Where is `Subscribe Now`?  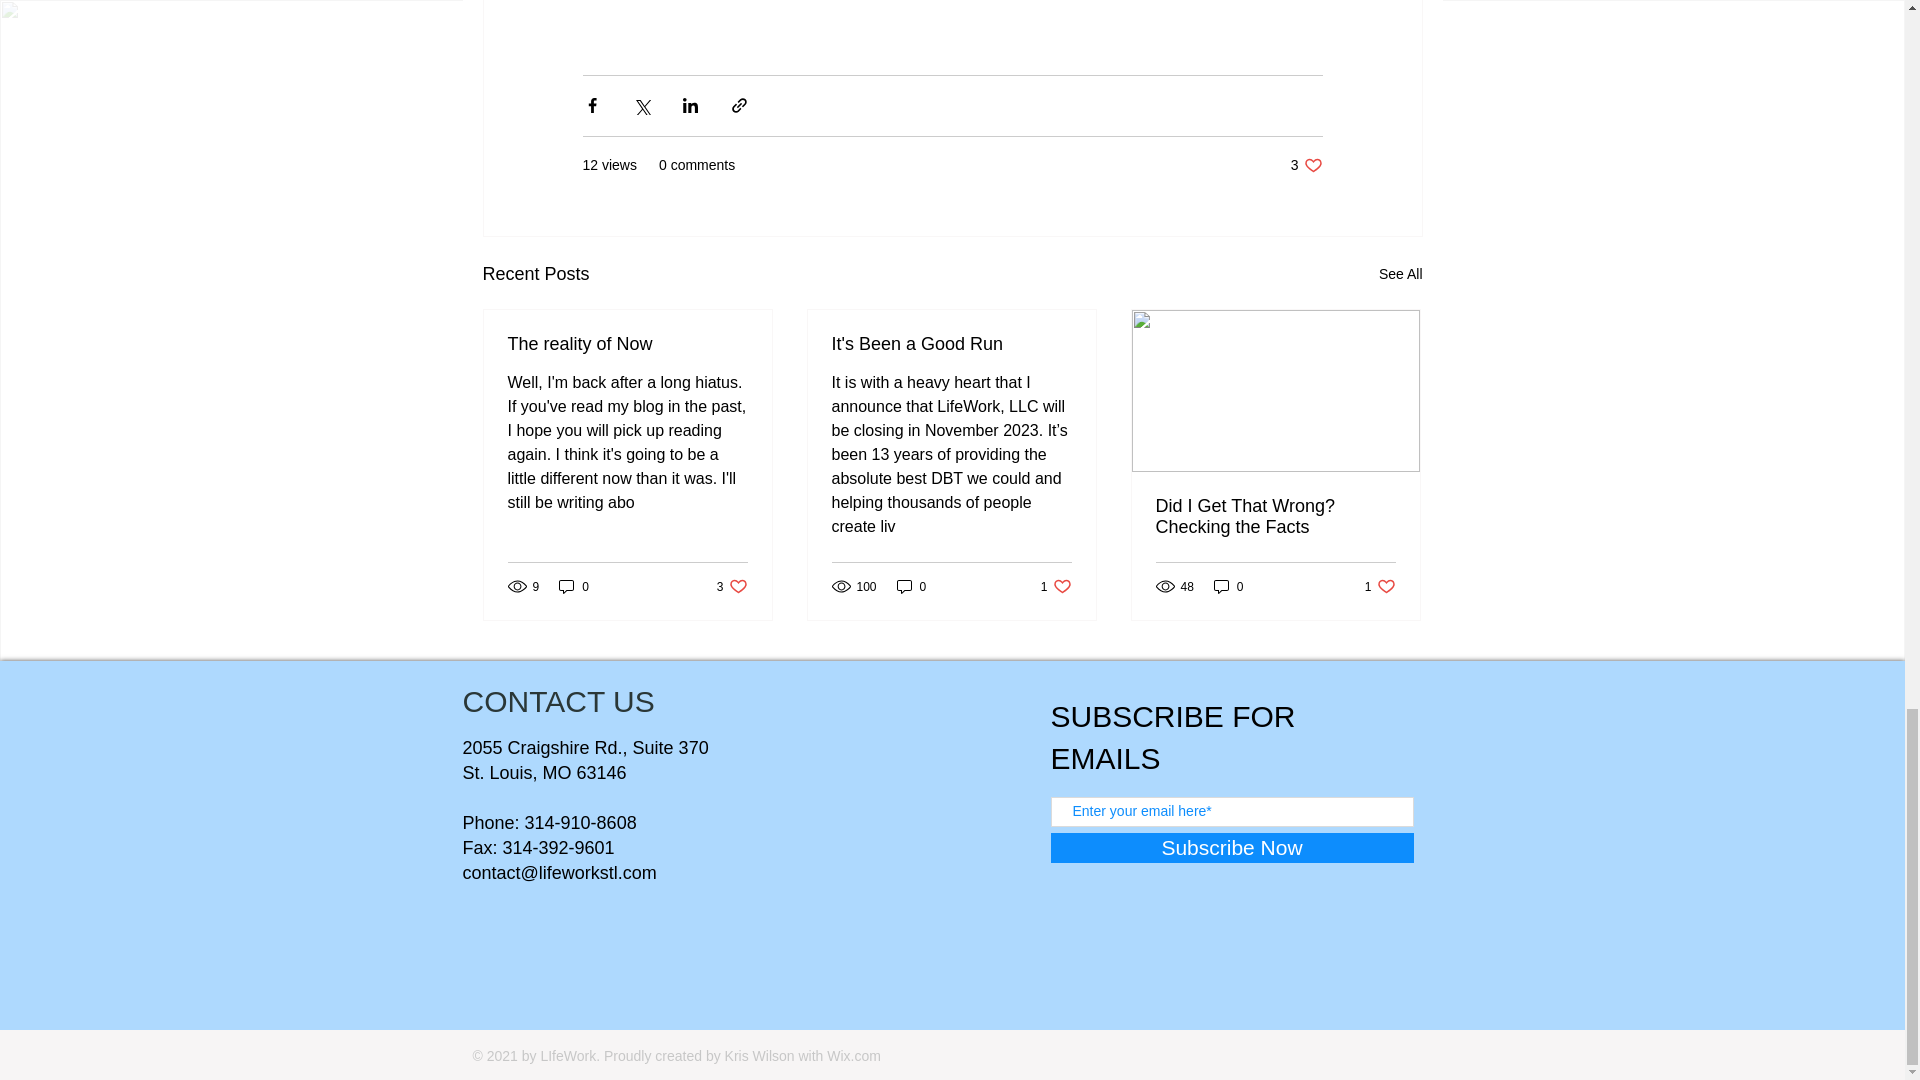 Subscribe Now is located at coordinates (628, 344).